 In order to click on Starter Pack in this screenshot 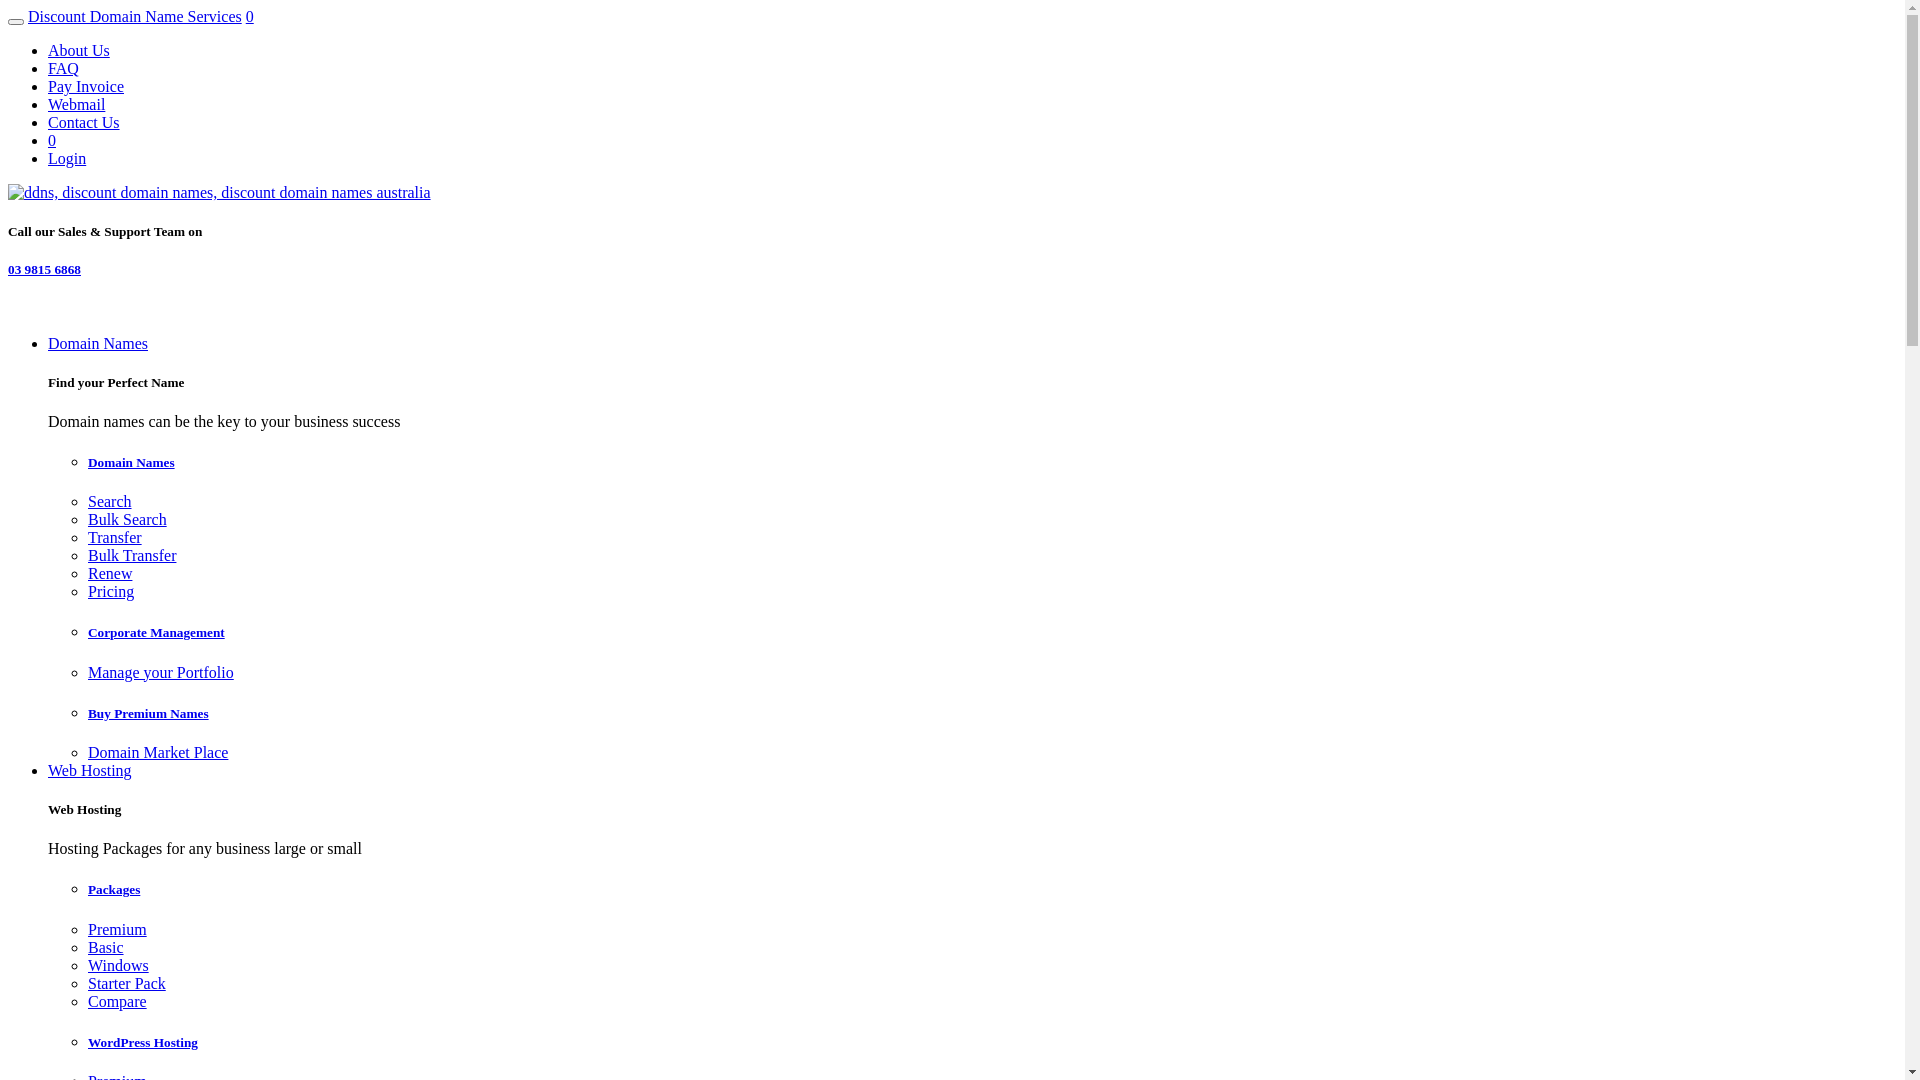, I will do `click(127, 984)`.